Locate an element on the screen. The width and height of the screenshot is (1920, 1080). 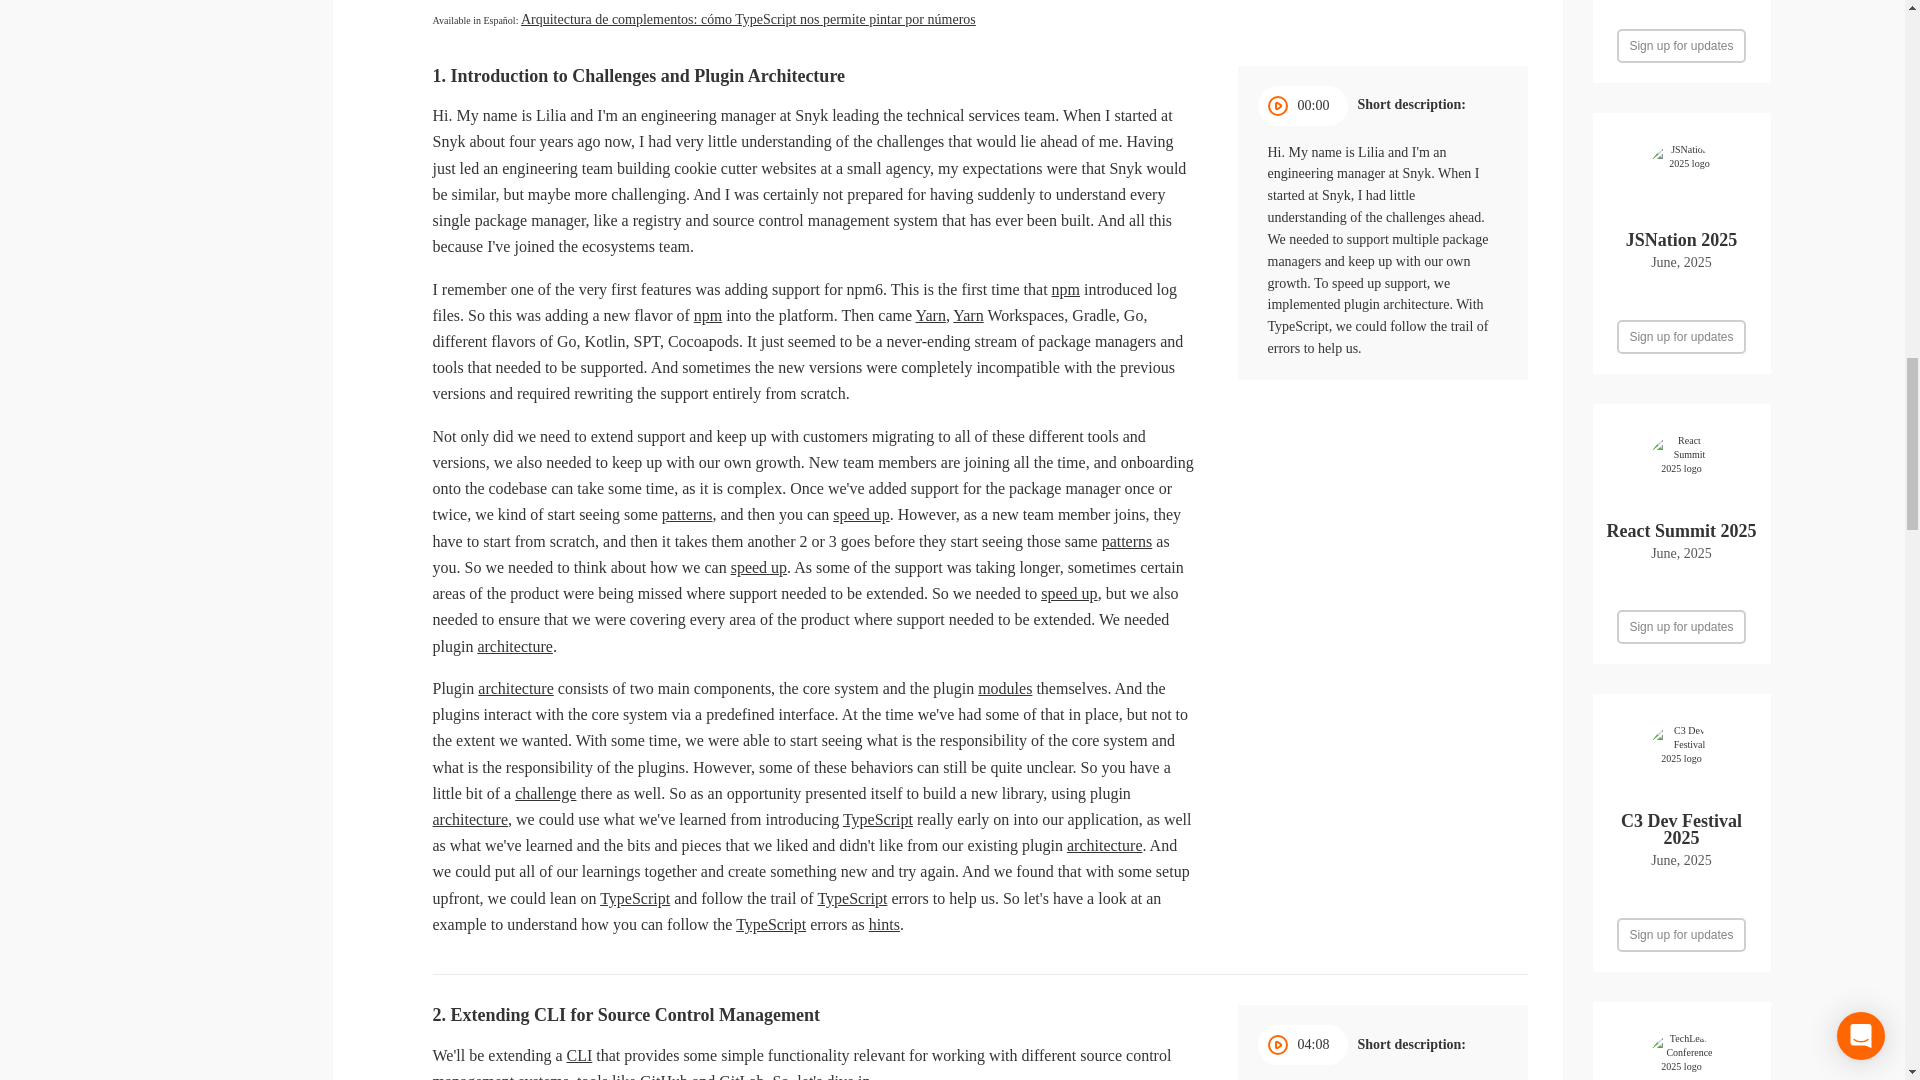
Get email notification when event registration opens. is located at coordinates (1680, 934).